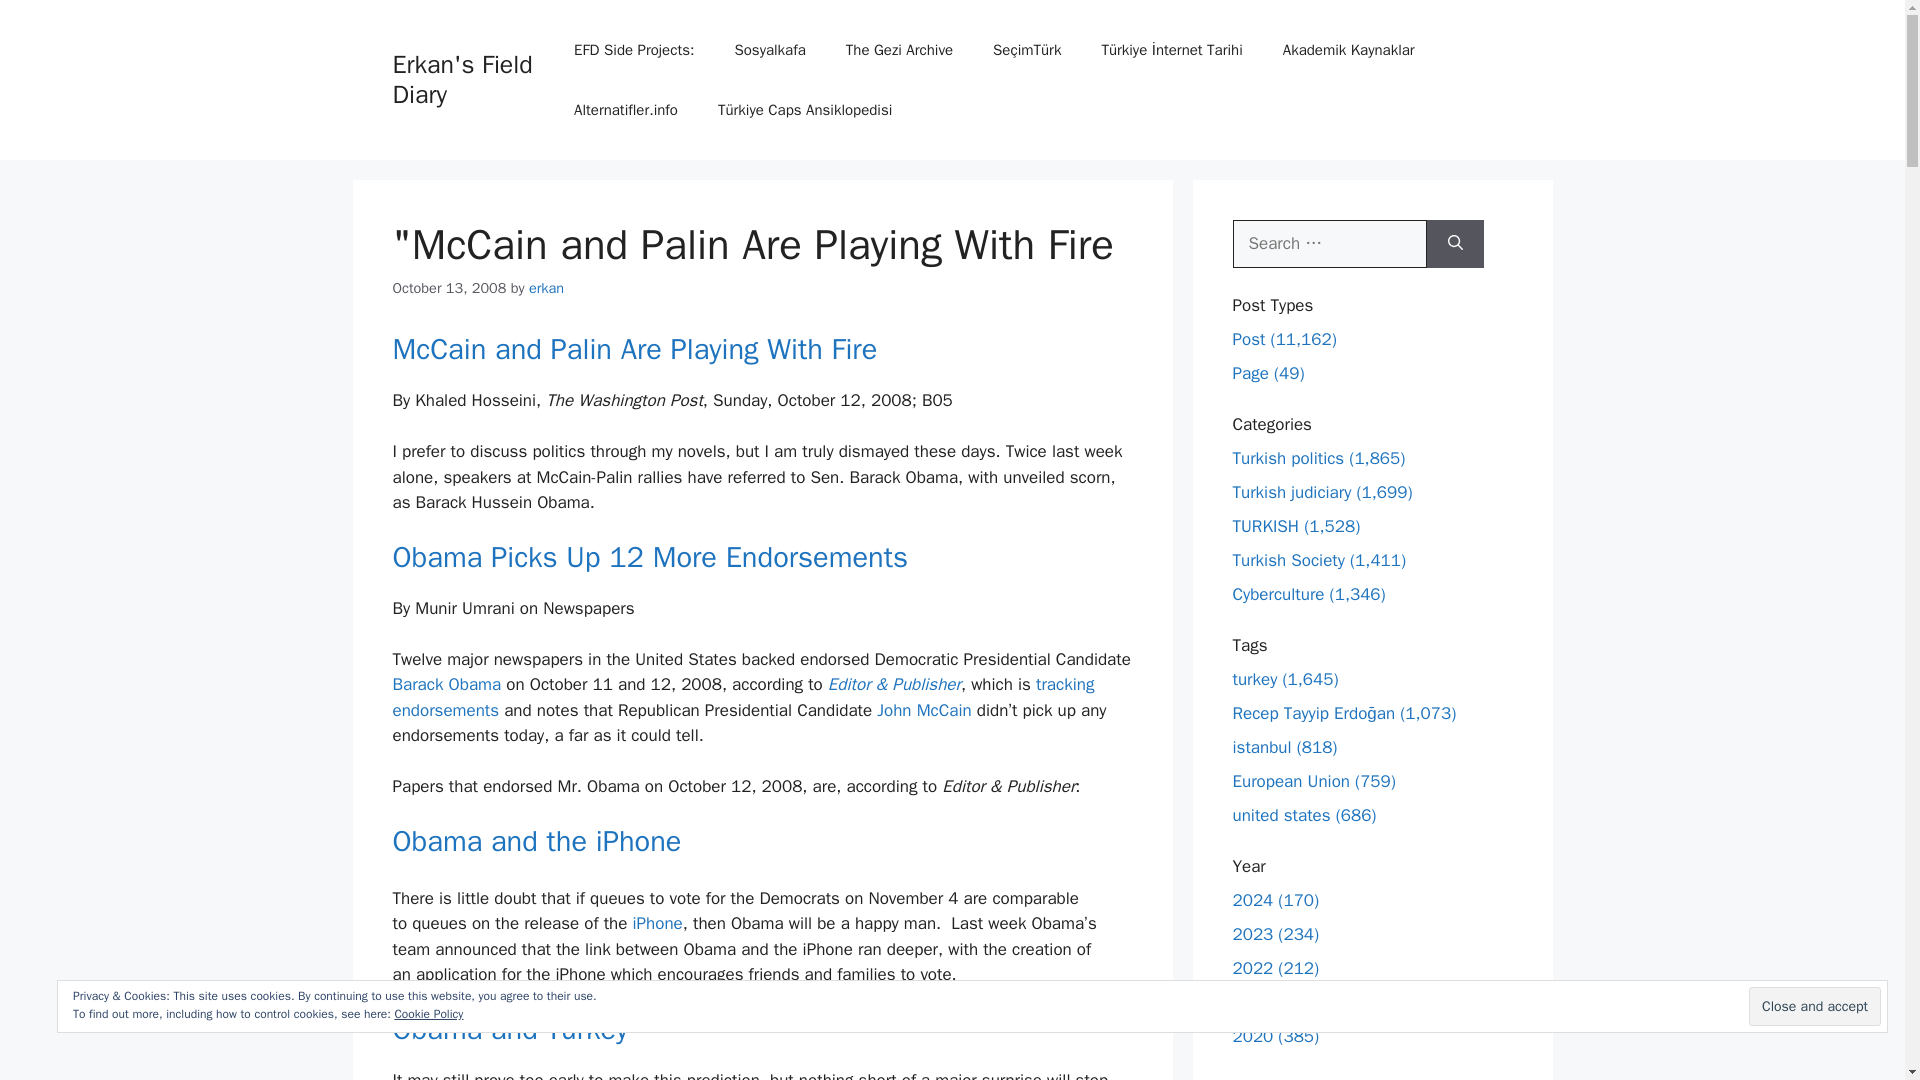 The image size is (1920, 1080). What do you see at coordinates (650, 556) in the screenshot?
I see `Site: The Blogging Journalist` at bounding box center [650, 556].